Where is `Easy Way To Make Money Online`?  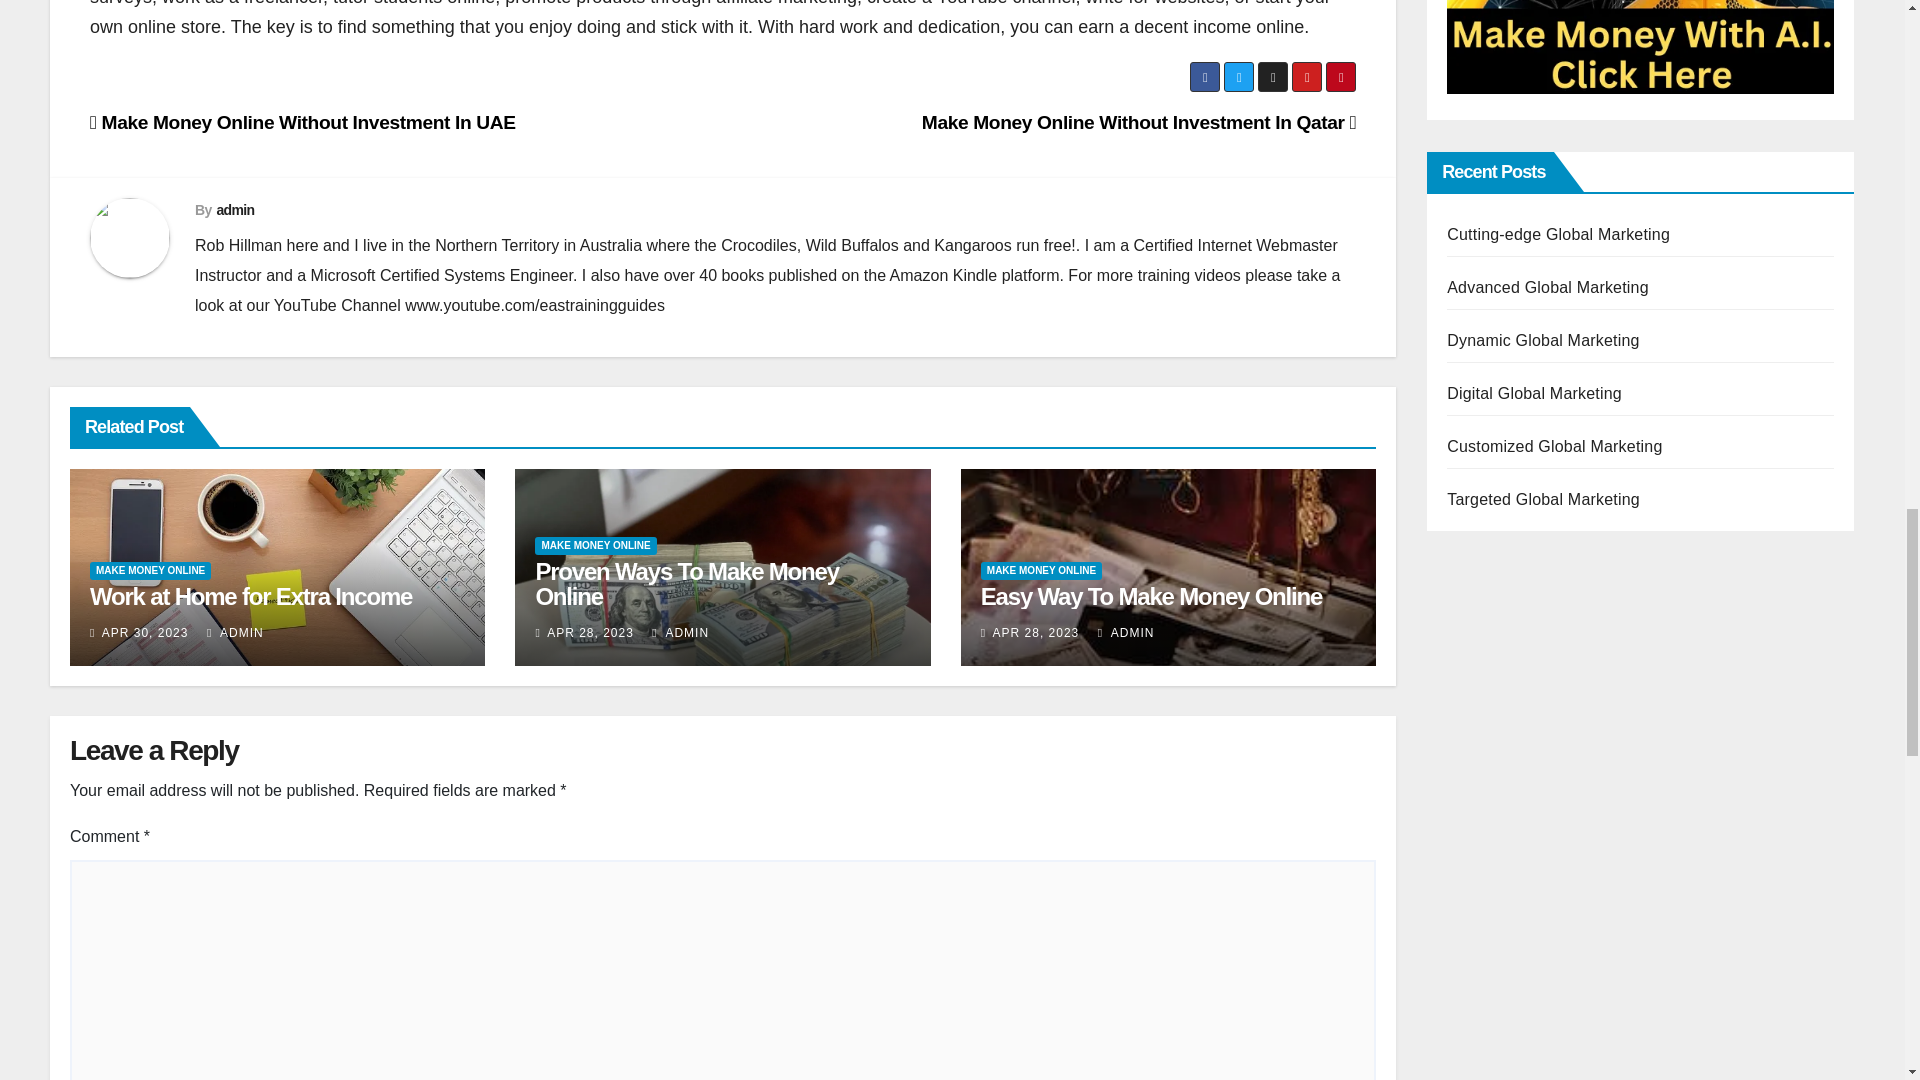
Easy Way To Make Money Online is located at coordinates (1152, 596).